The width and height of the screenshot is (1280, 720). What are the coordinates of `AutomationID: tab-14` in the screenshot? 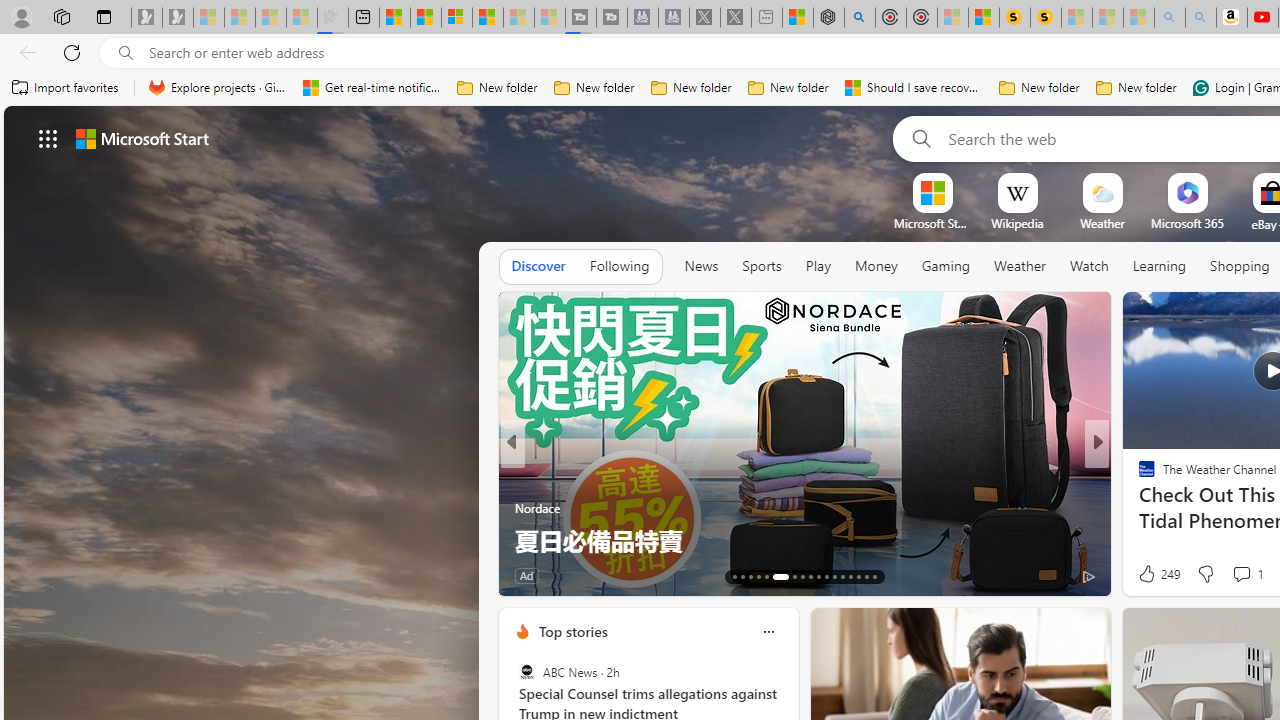 It's located at (742, 576).